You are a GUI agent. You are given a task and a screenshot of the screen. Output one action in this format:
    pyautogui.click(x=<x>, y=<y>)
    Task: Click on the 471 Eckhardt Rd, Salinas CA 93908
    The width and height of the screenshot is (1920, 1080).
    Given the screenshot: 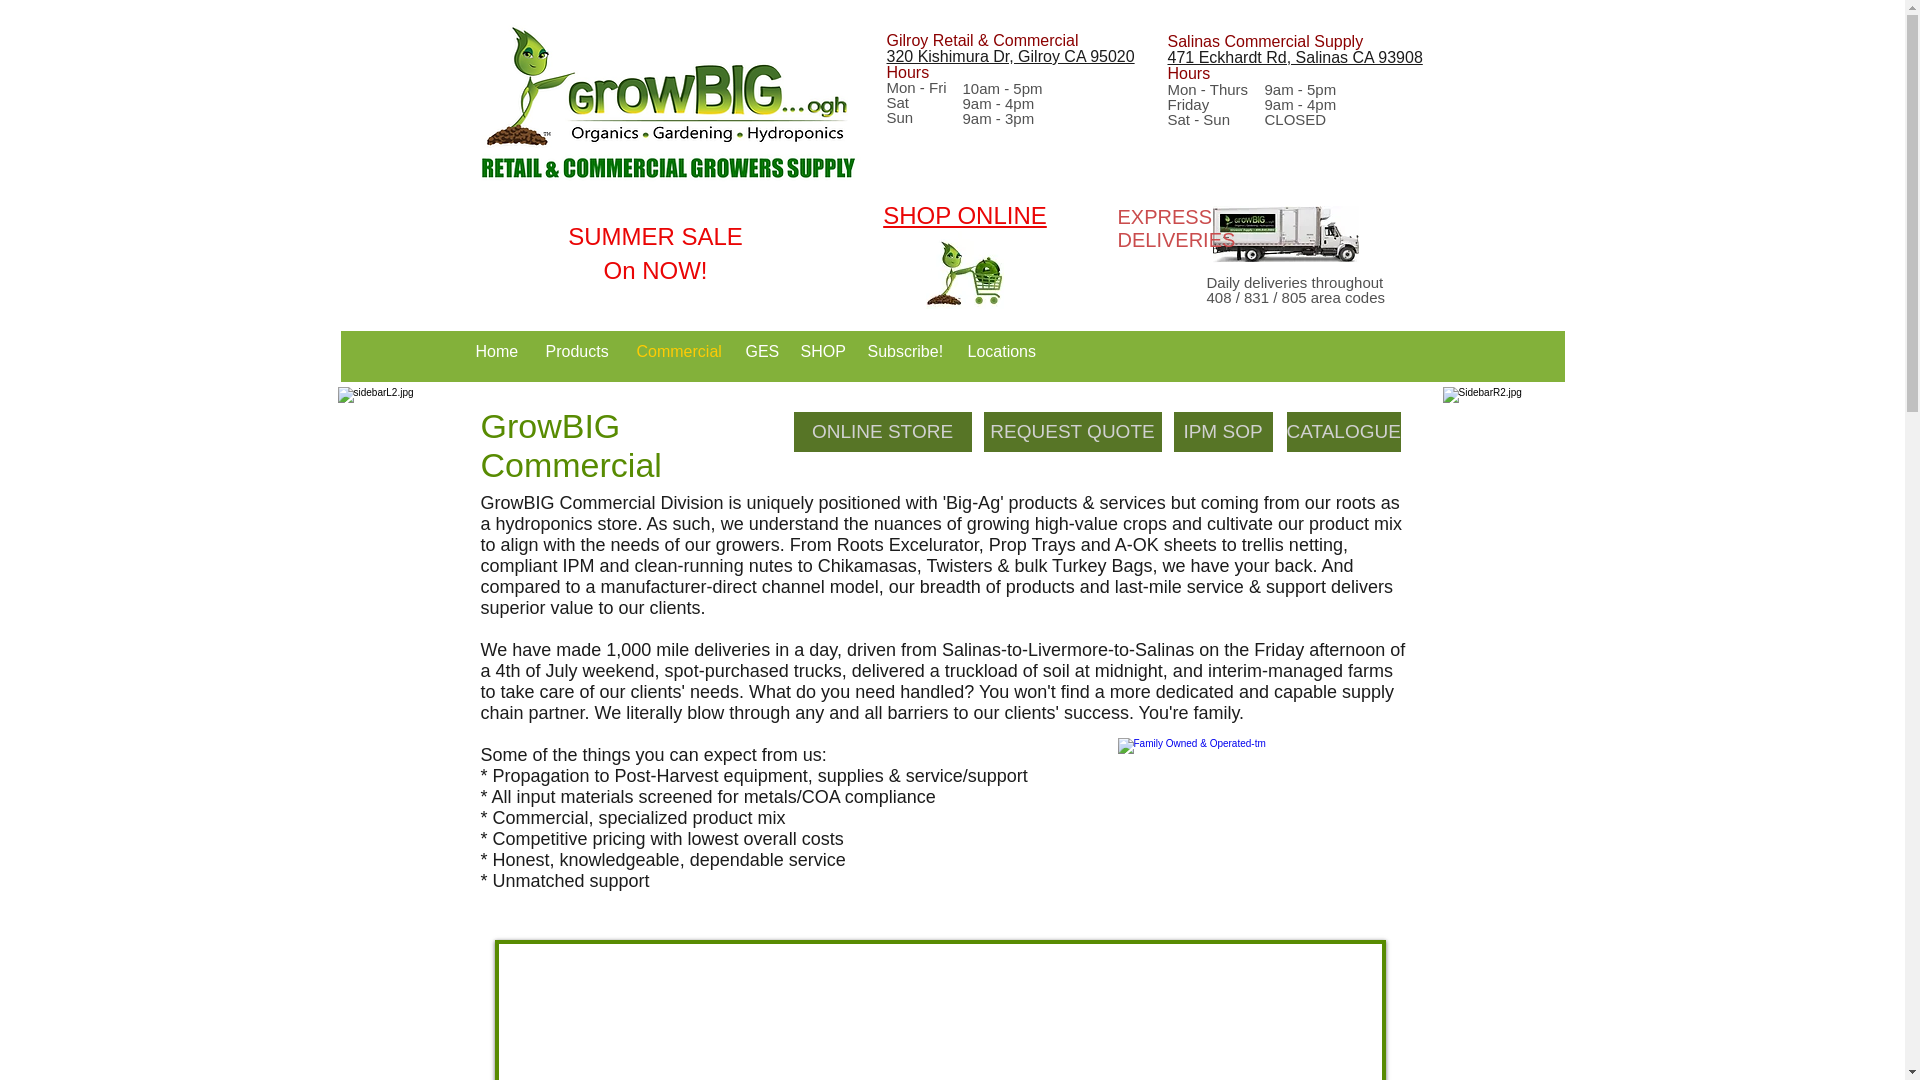 What is the action you would take?
    pyautogui.click(x=1294, y=56)
    